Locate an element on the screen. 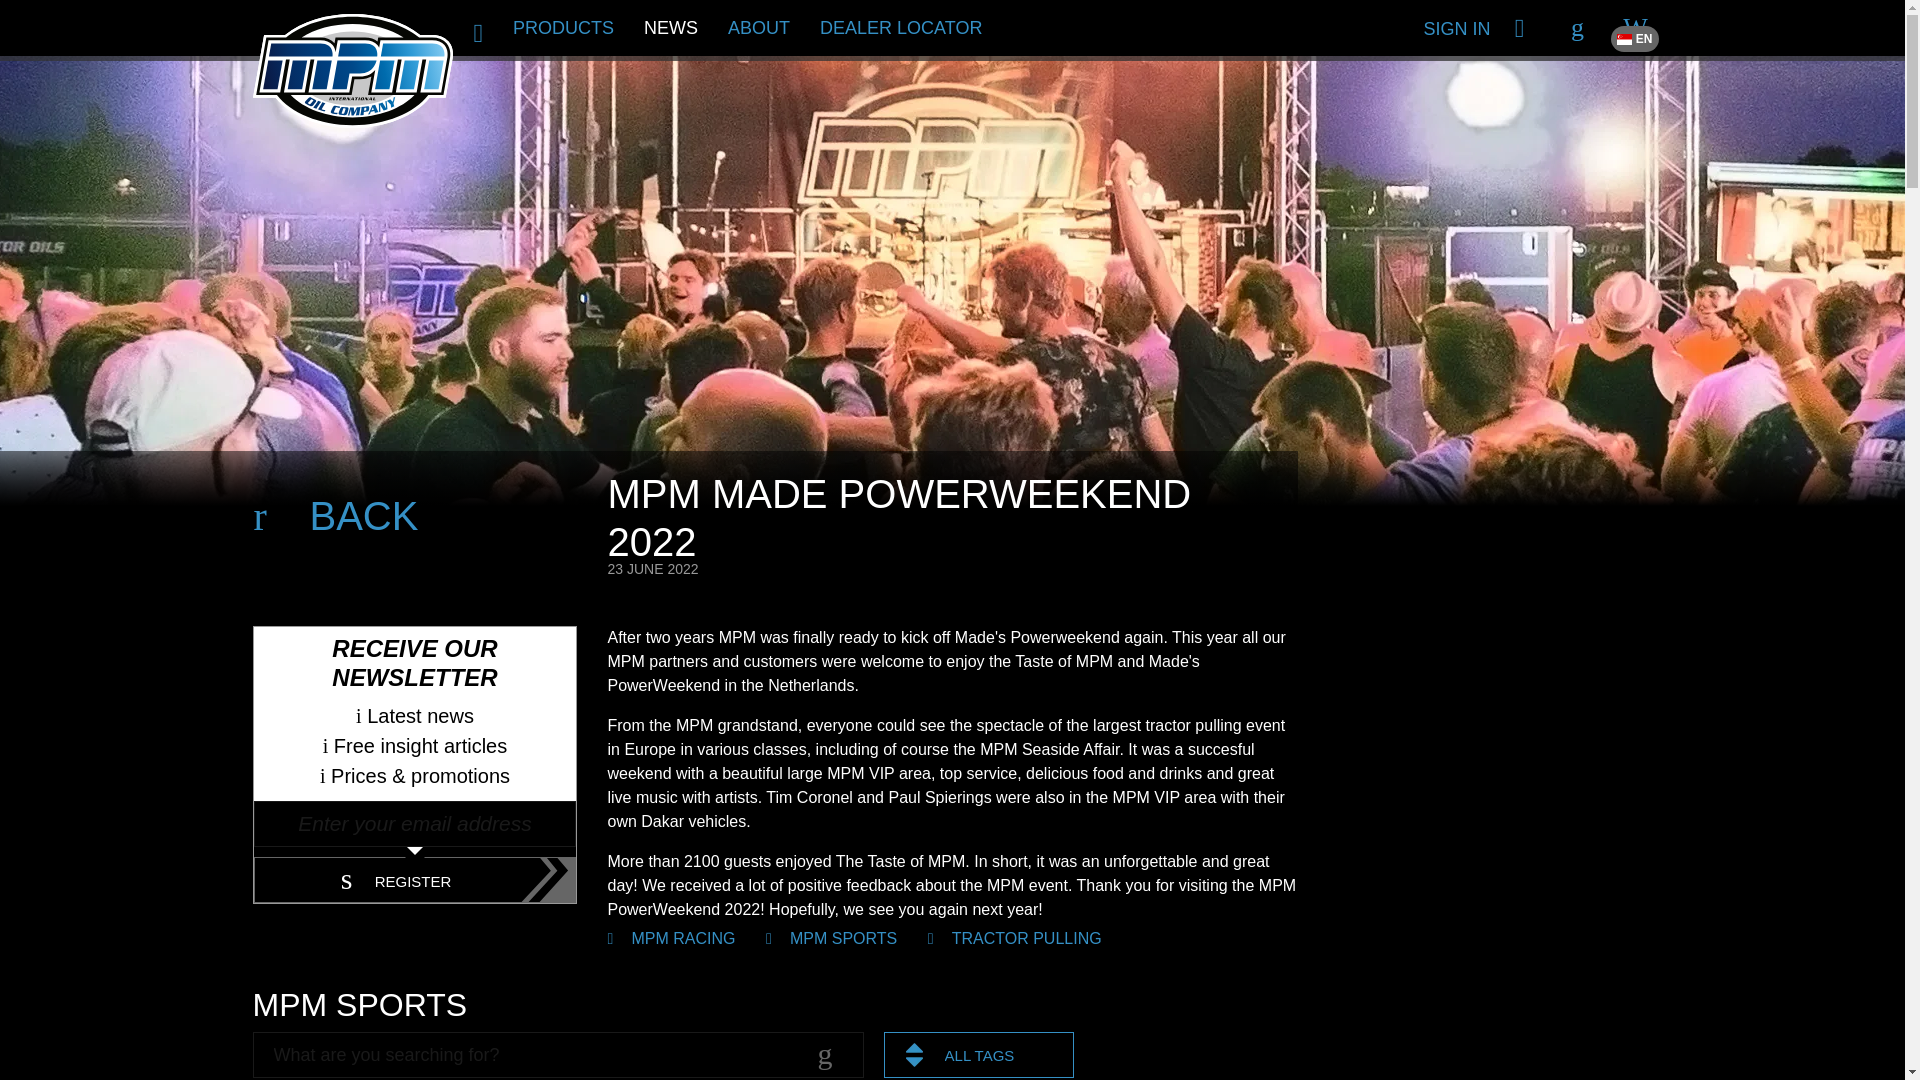  PRODUCTS is located at coordinates (563, 28).